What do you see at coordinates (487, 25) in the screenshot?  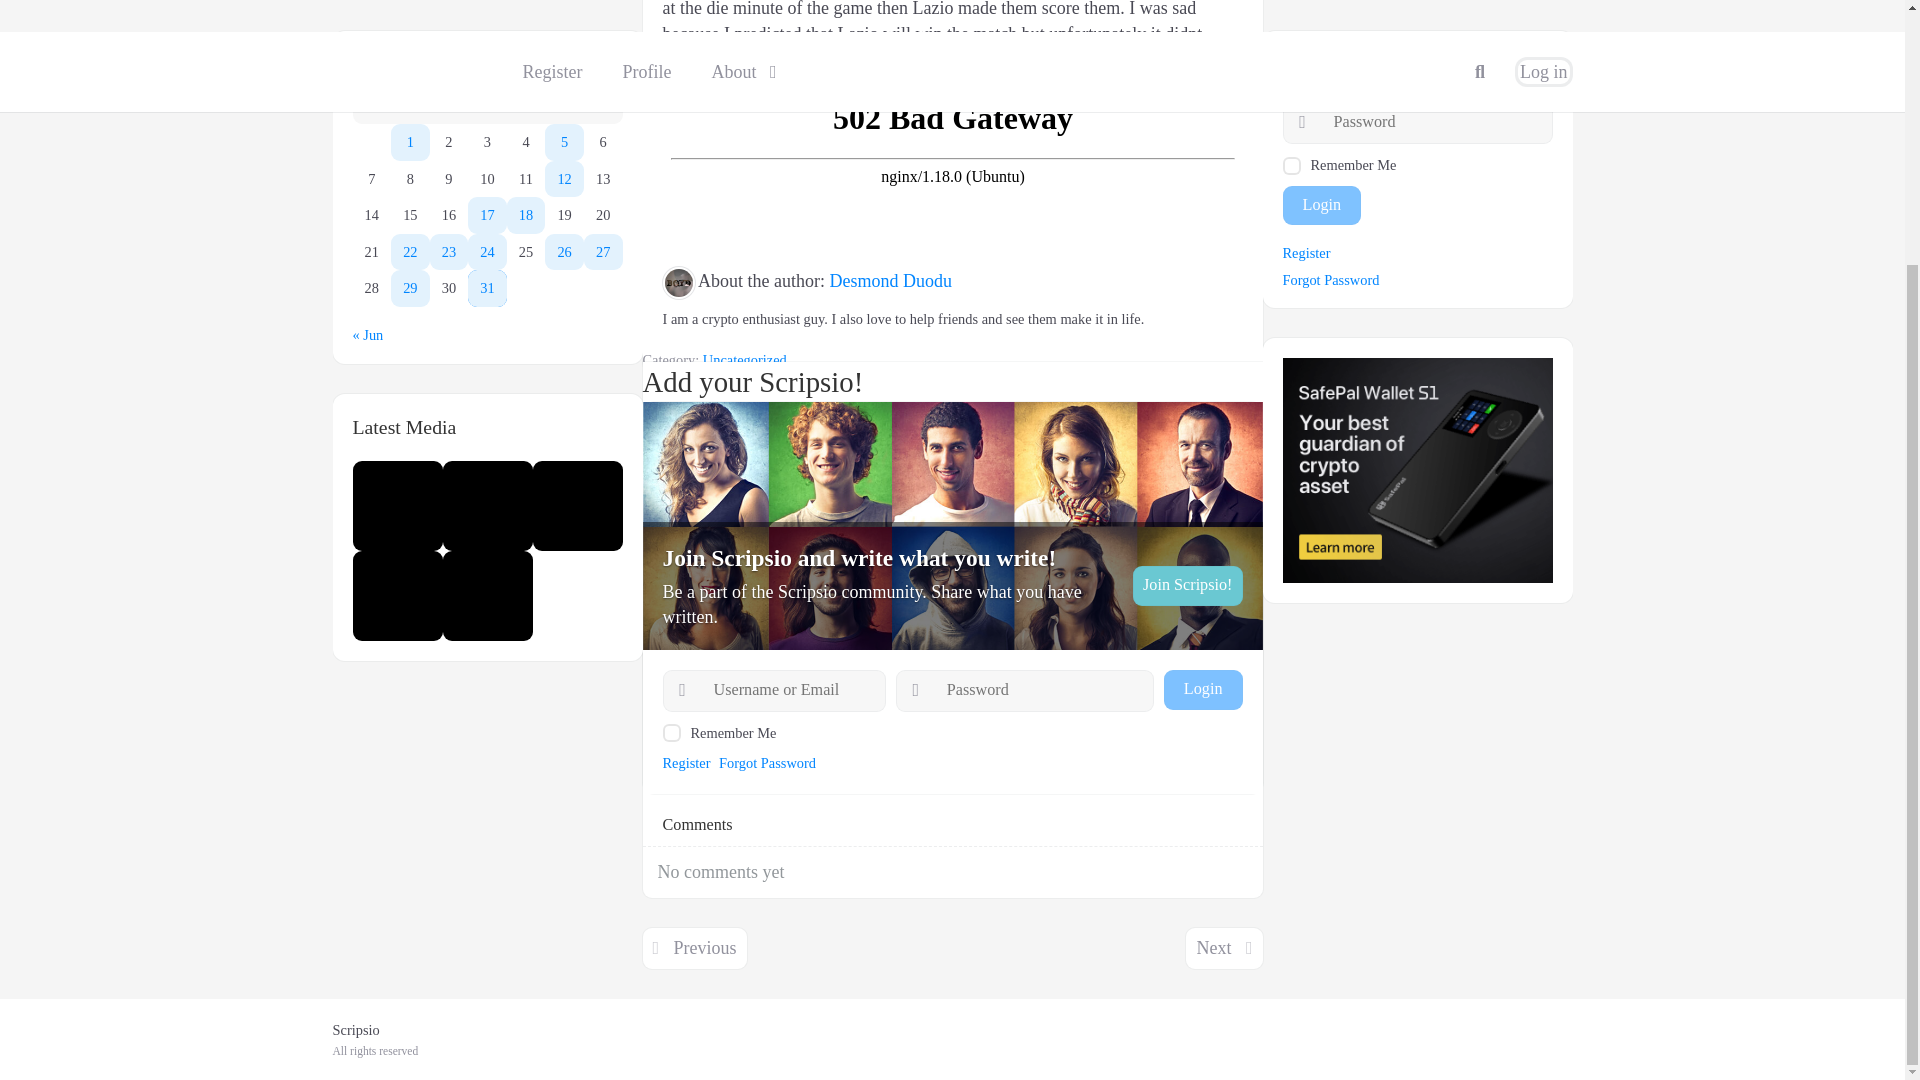 I see `24` at bounding box center [487, 25].